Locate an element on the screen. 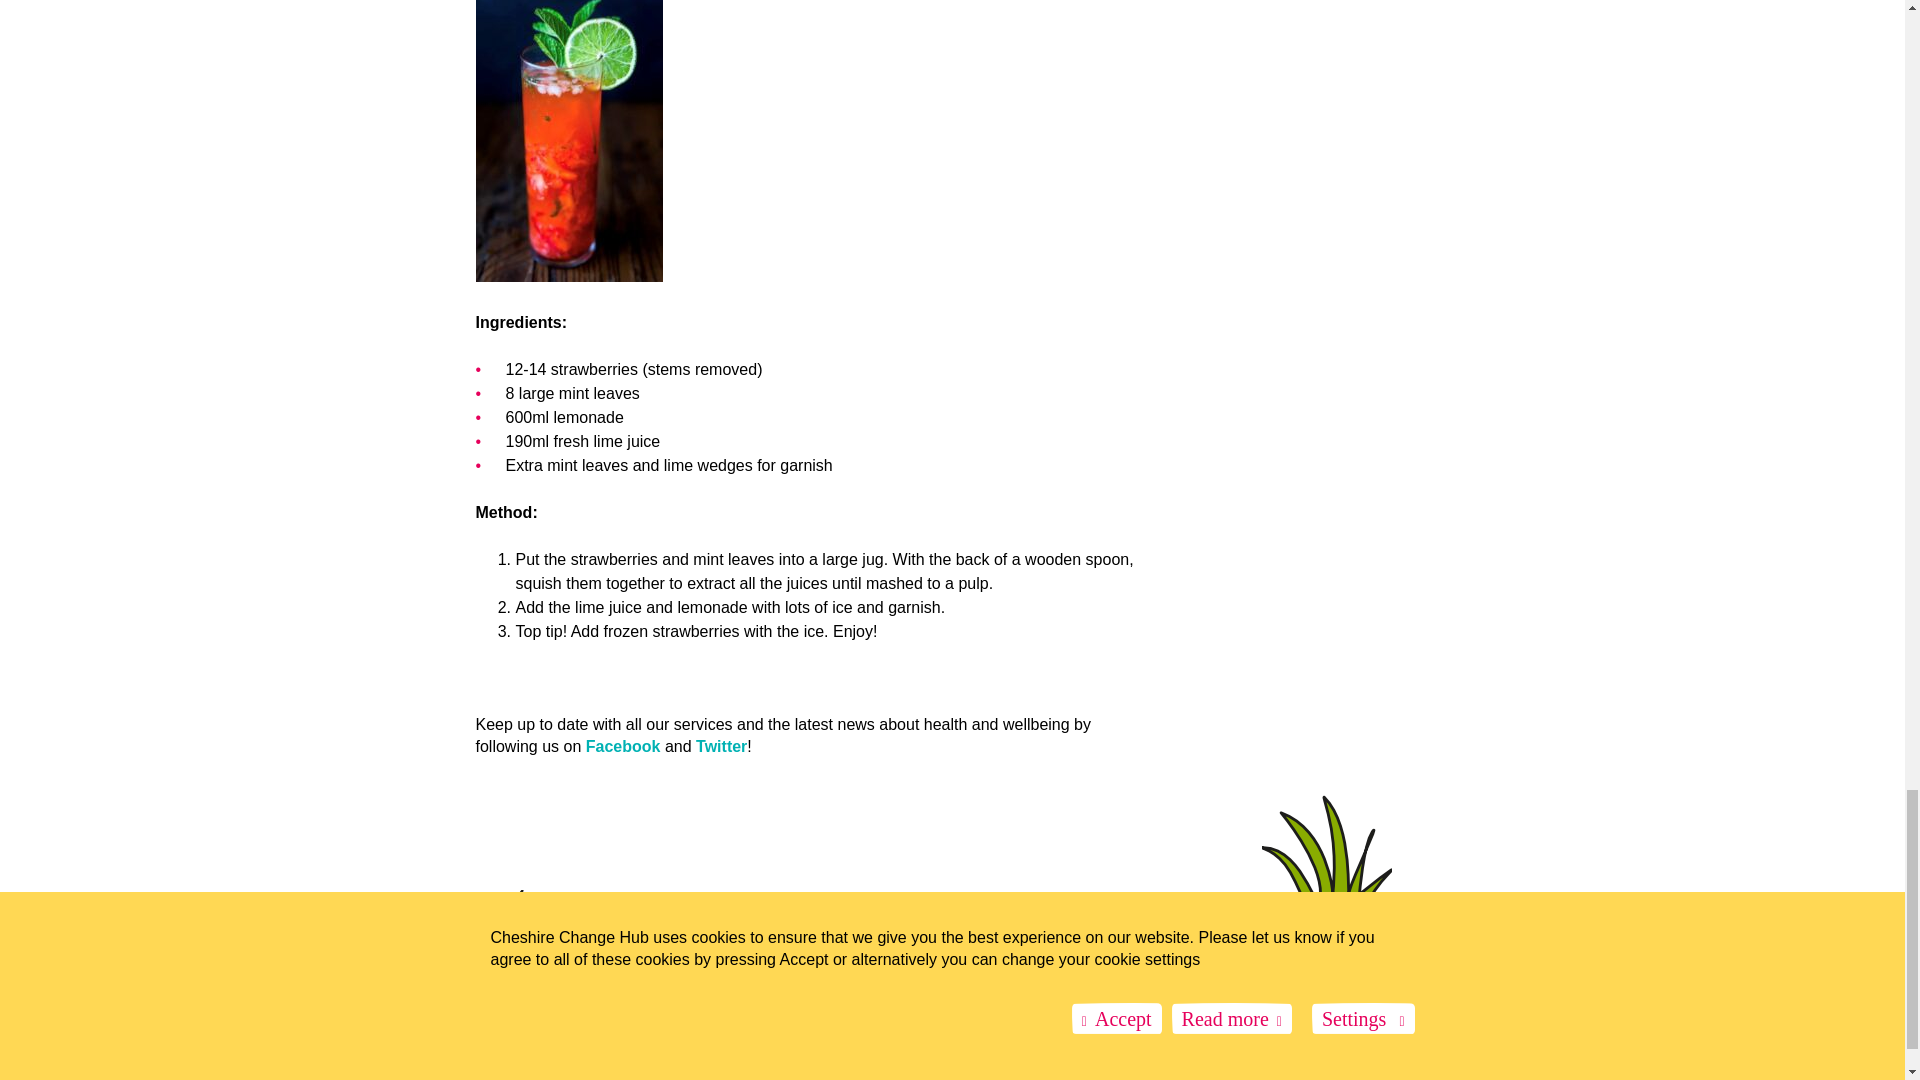  Facebook is located at coordinates (622, 746).